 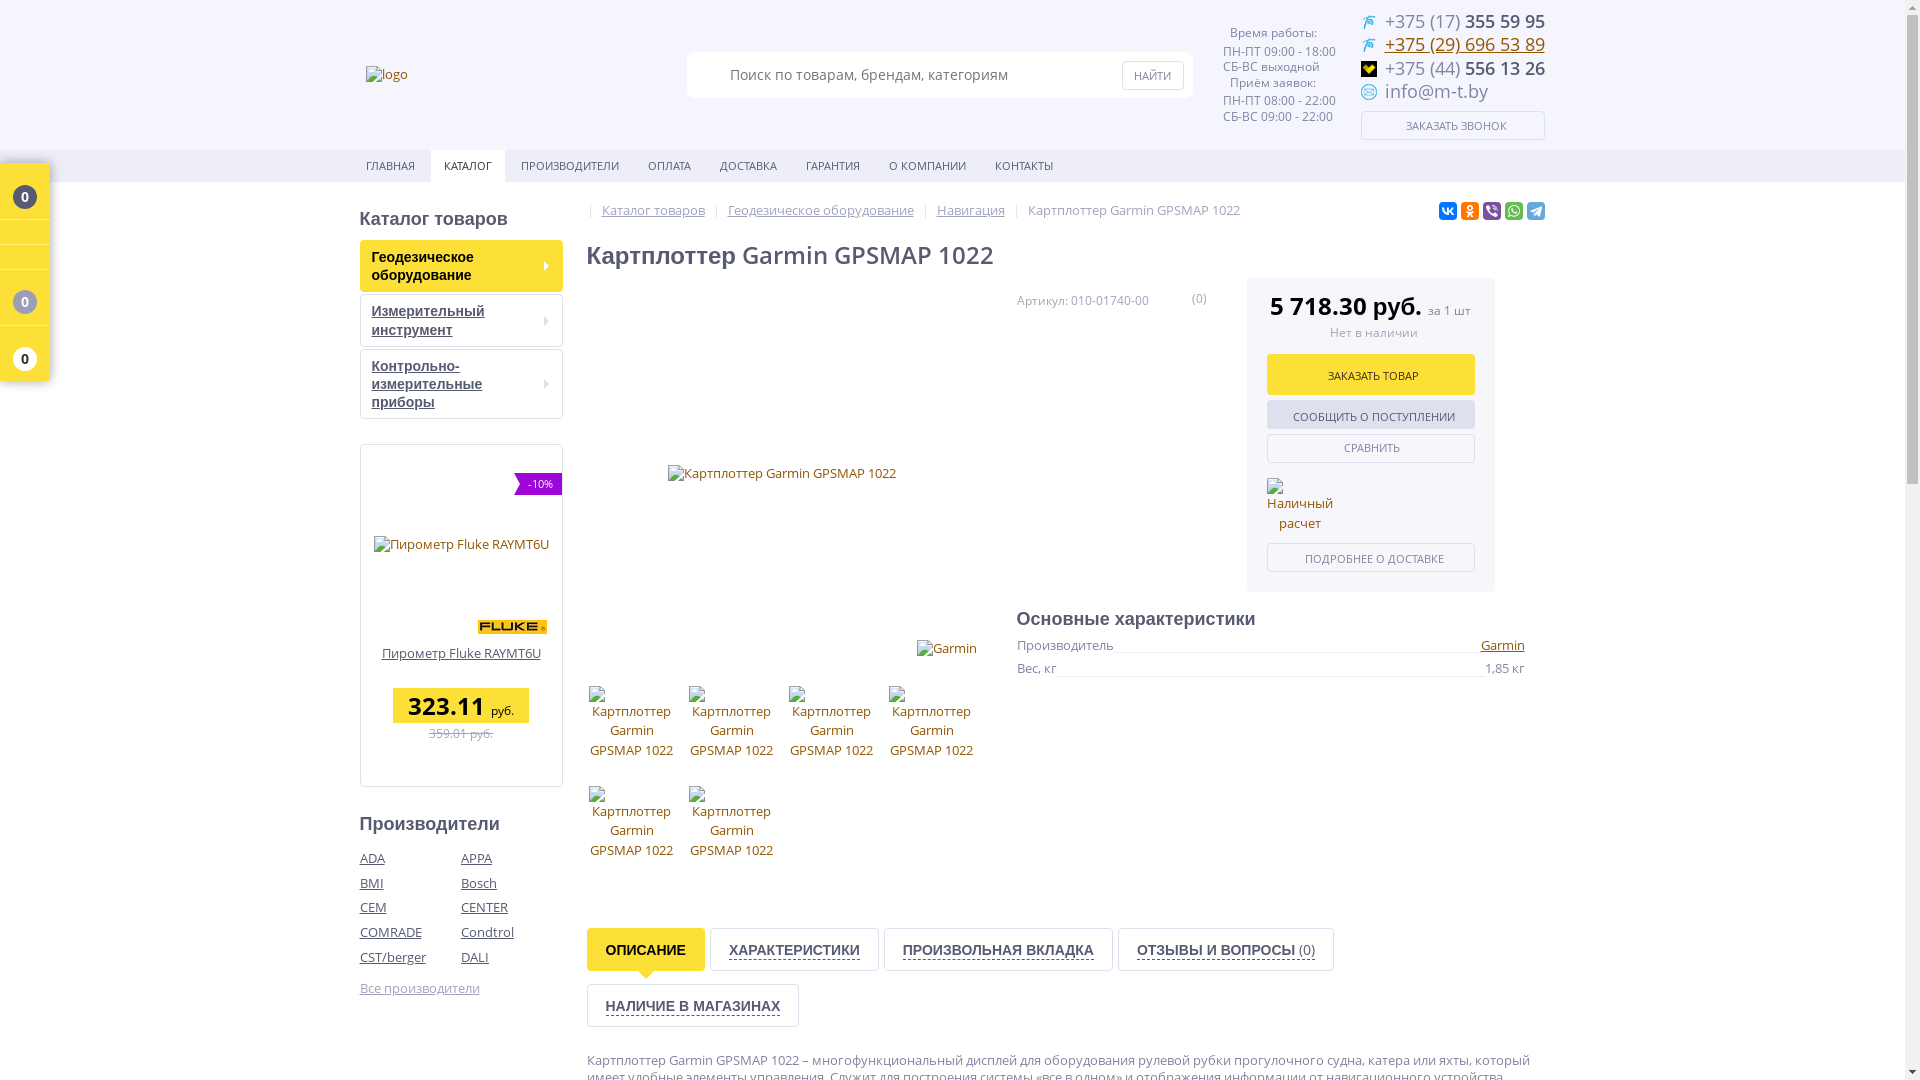 What do you see at coordinates (512, 932) in the screenshot?
I see `Condtrol` at bounding box center [512, 932].